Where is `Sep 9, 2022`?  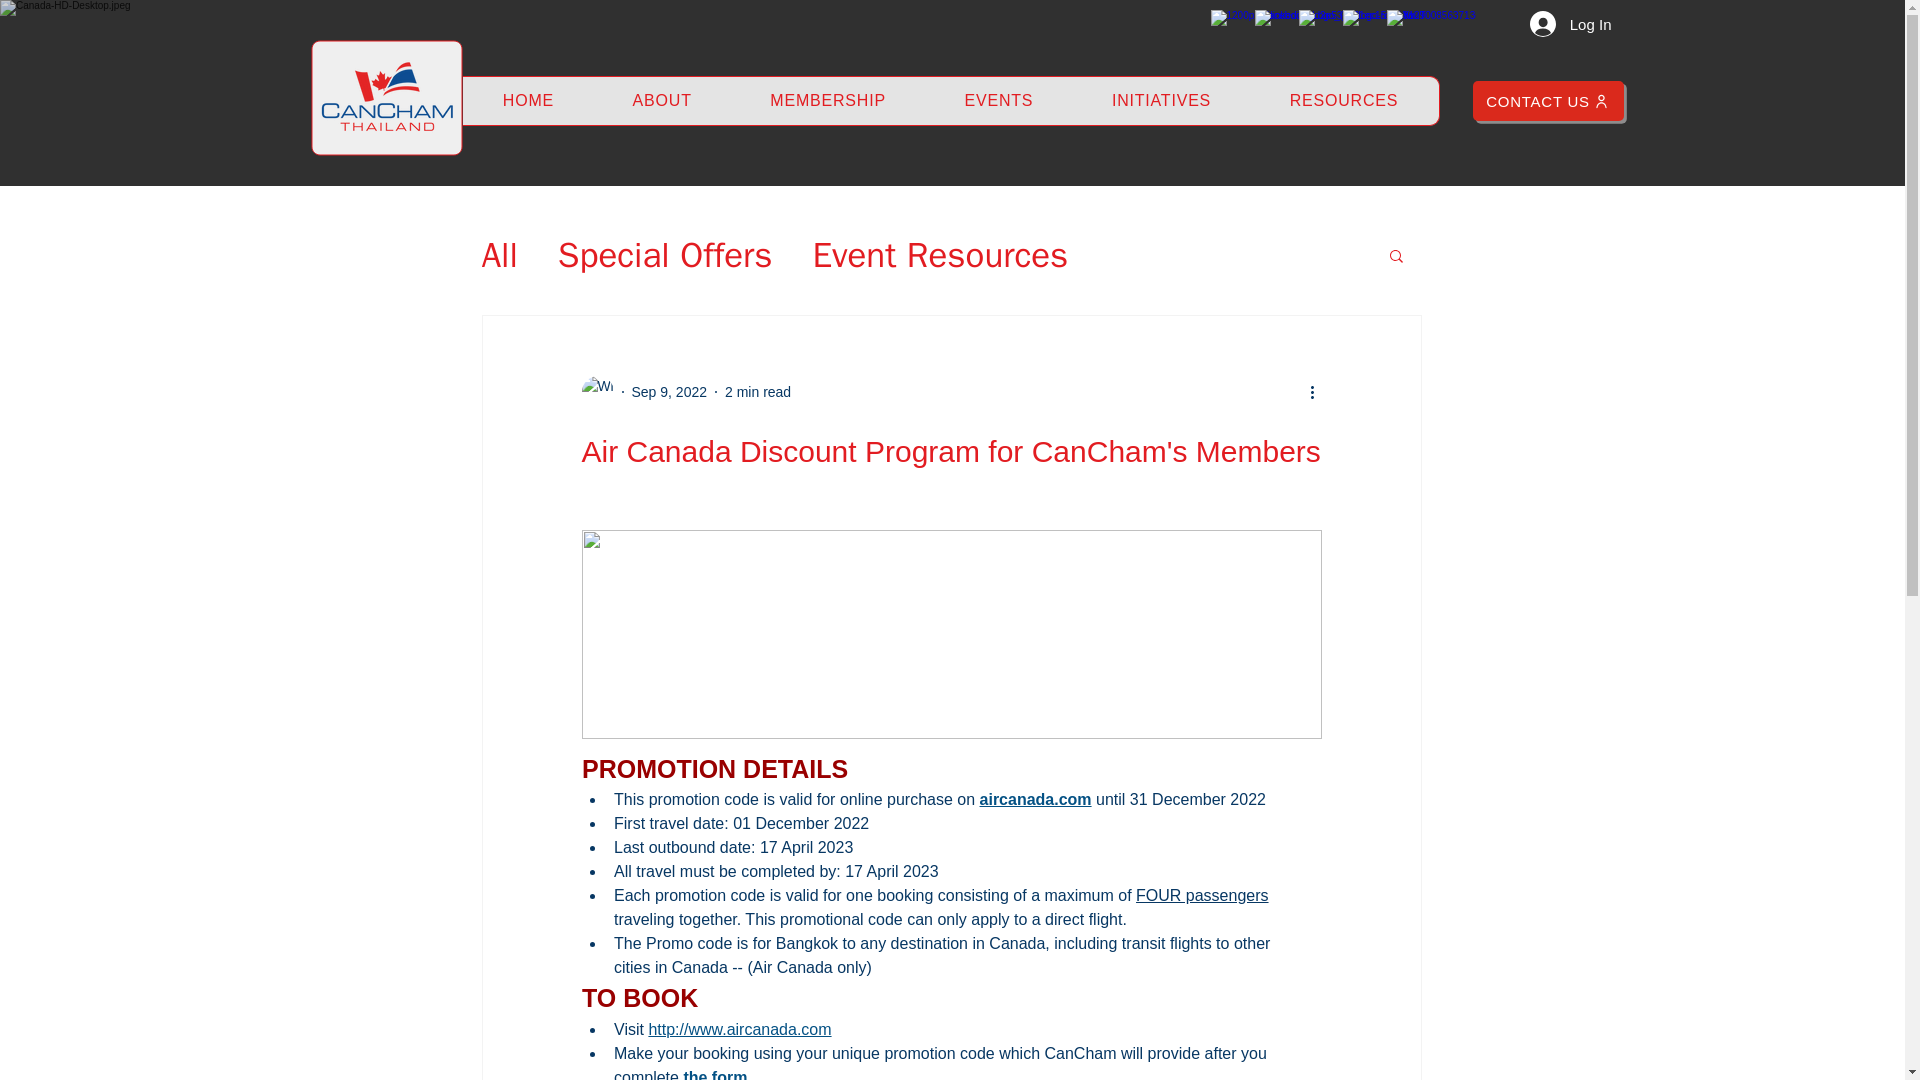 Sep 9, 2022 is located at coordinates (670, 392).